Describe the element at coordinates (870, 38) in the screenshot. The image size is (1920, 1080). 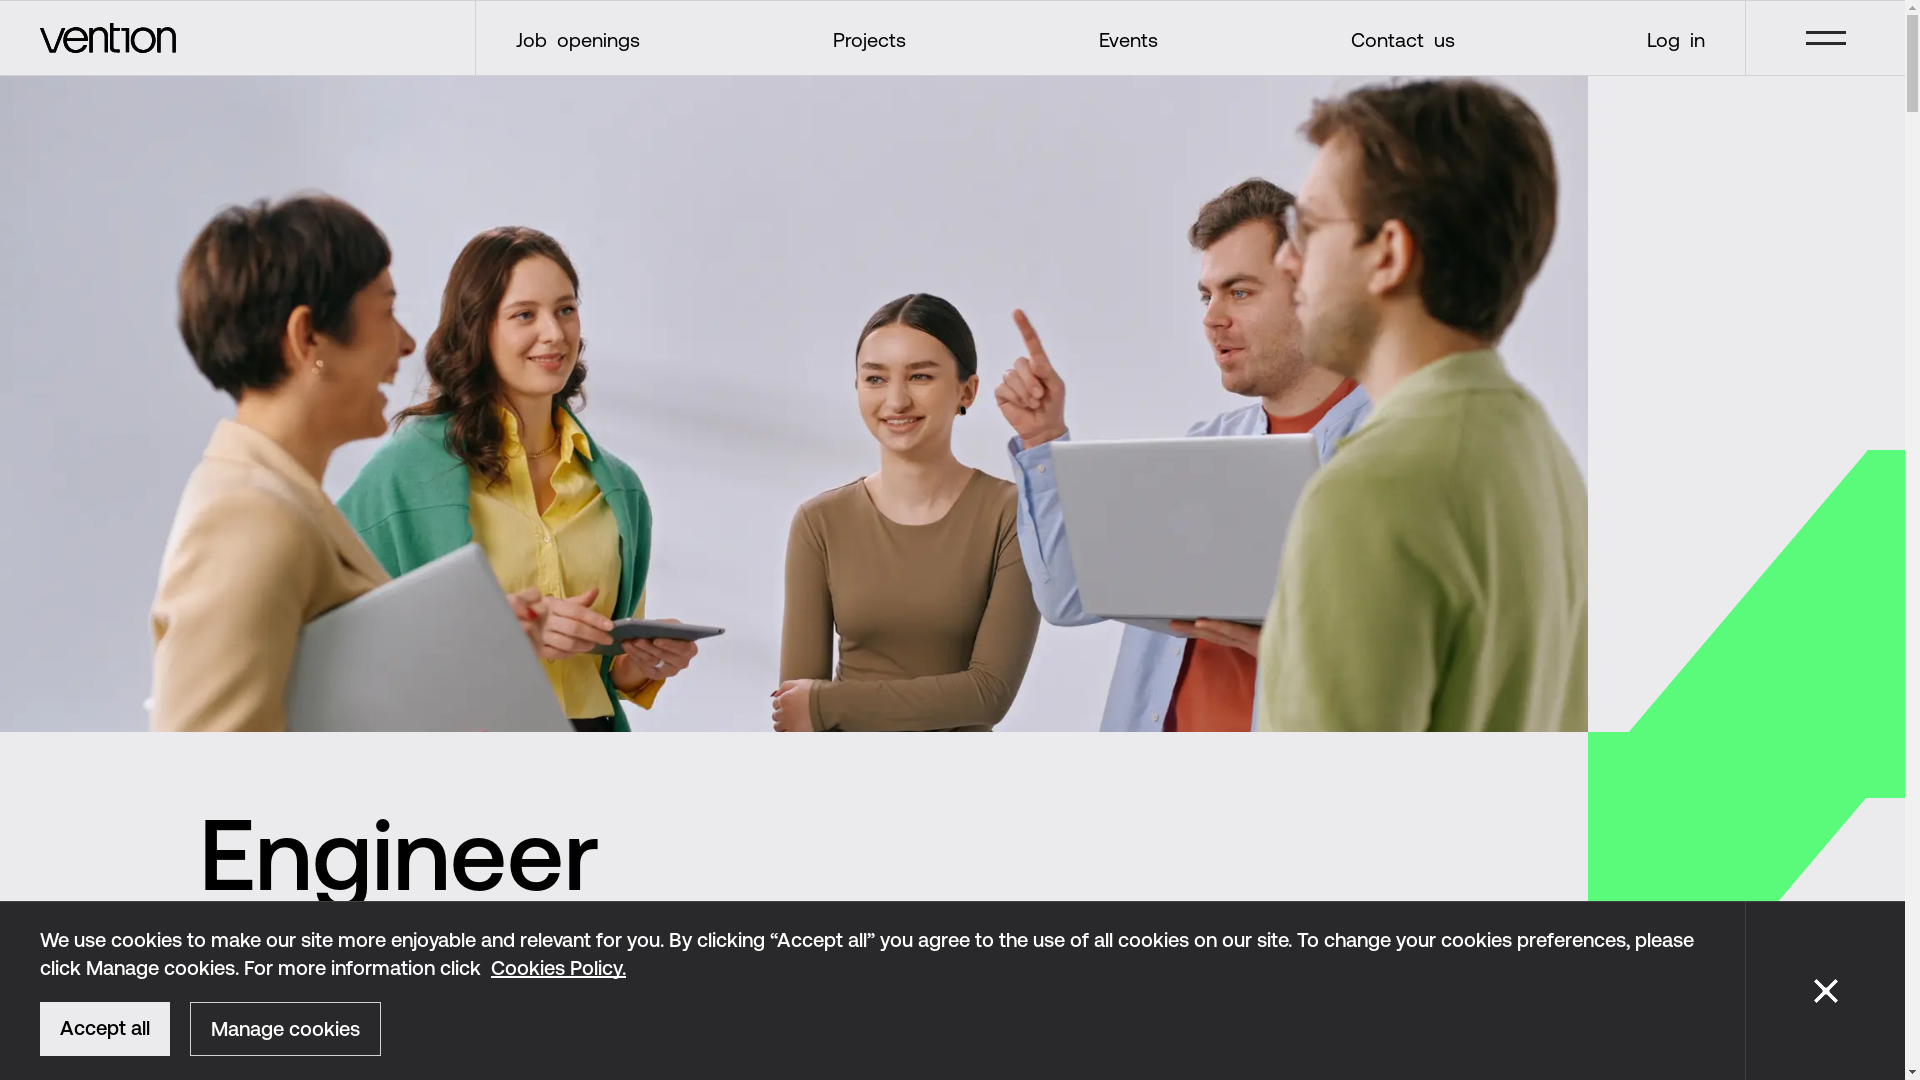
I see `Projects` at that location.